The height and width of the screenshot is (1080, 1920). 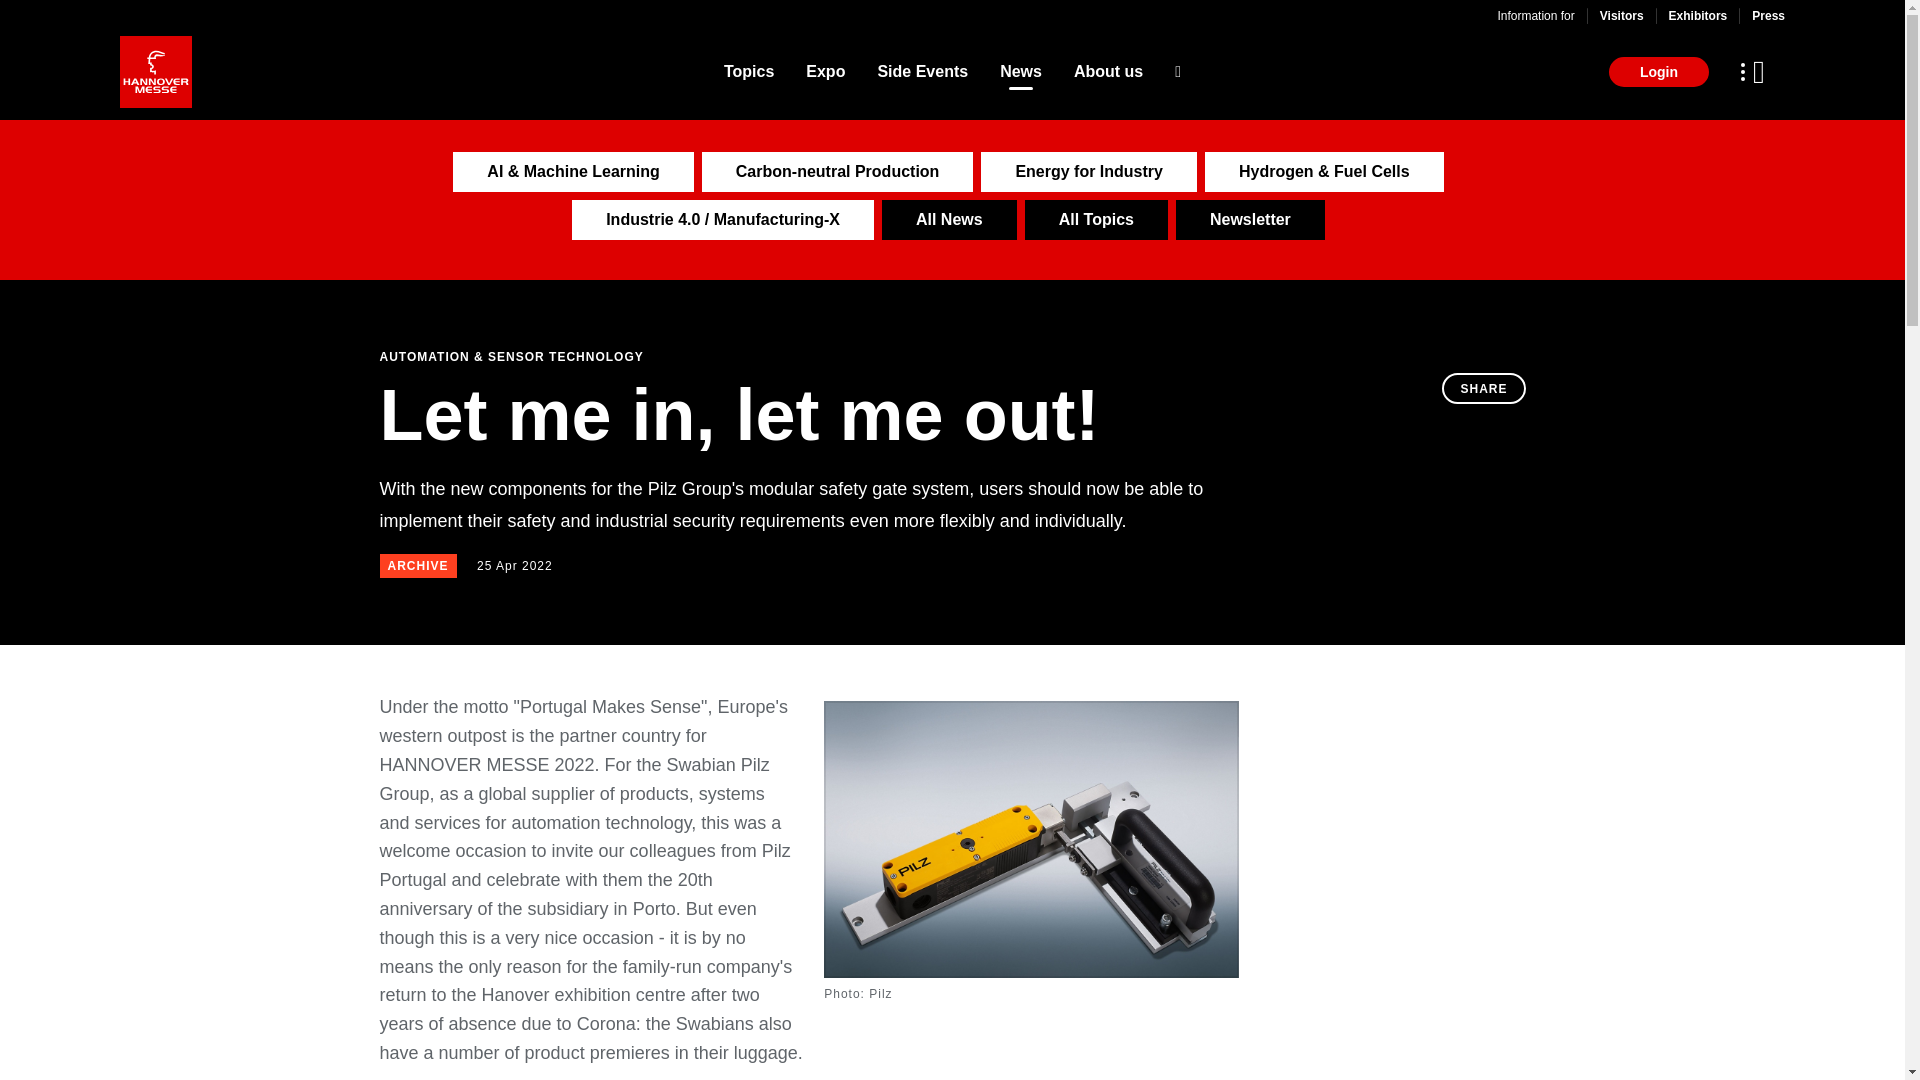 What do you see at coordinates (1108, 72) in the screenshot?
I see `About us` at bounding box center [1108, 72].